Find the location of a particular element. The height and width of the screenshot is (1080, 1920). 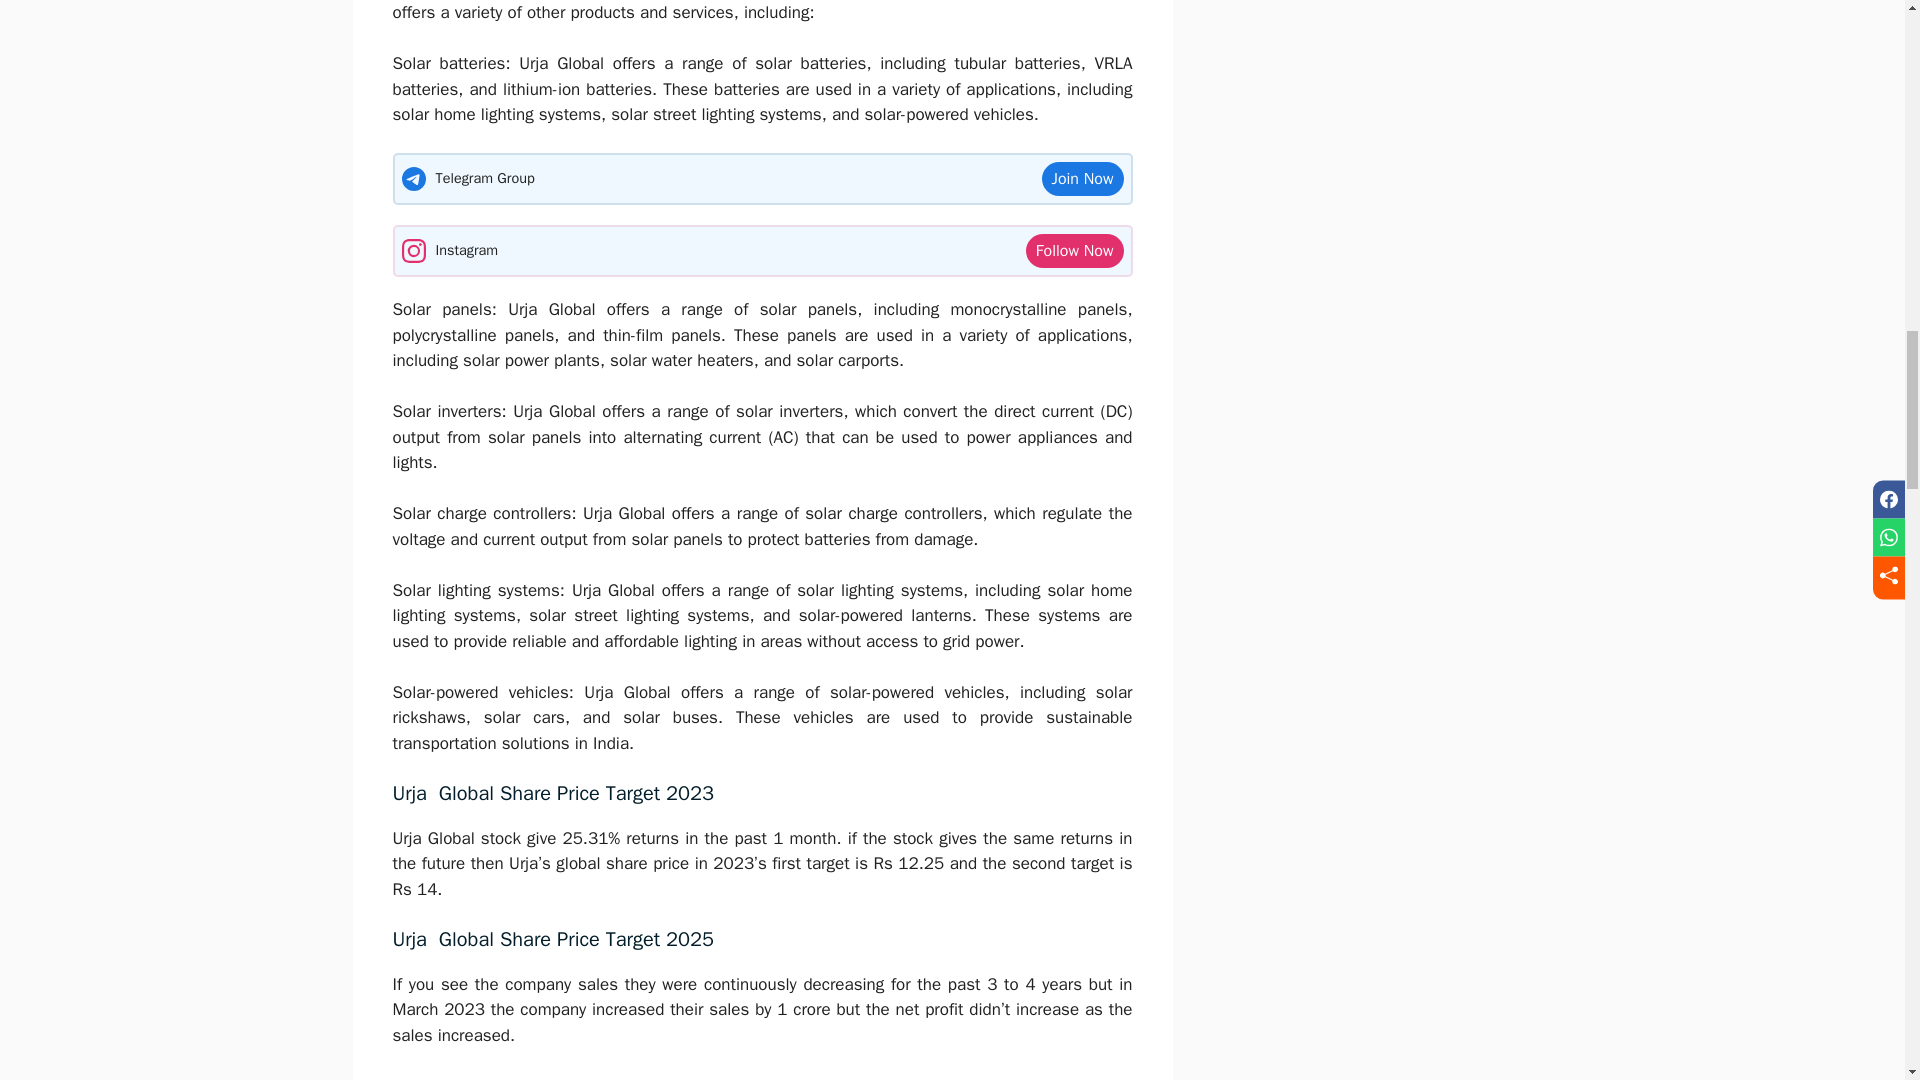

Follow Now is located at coordinates (1074, 250).